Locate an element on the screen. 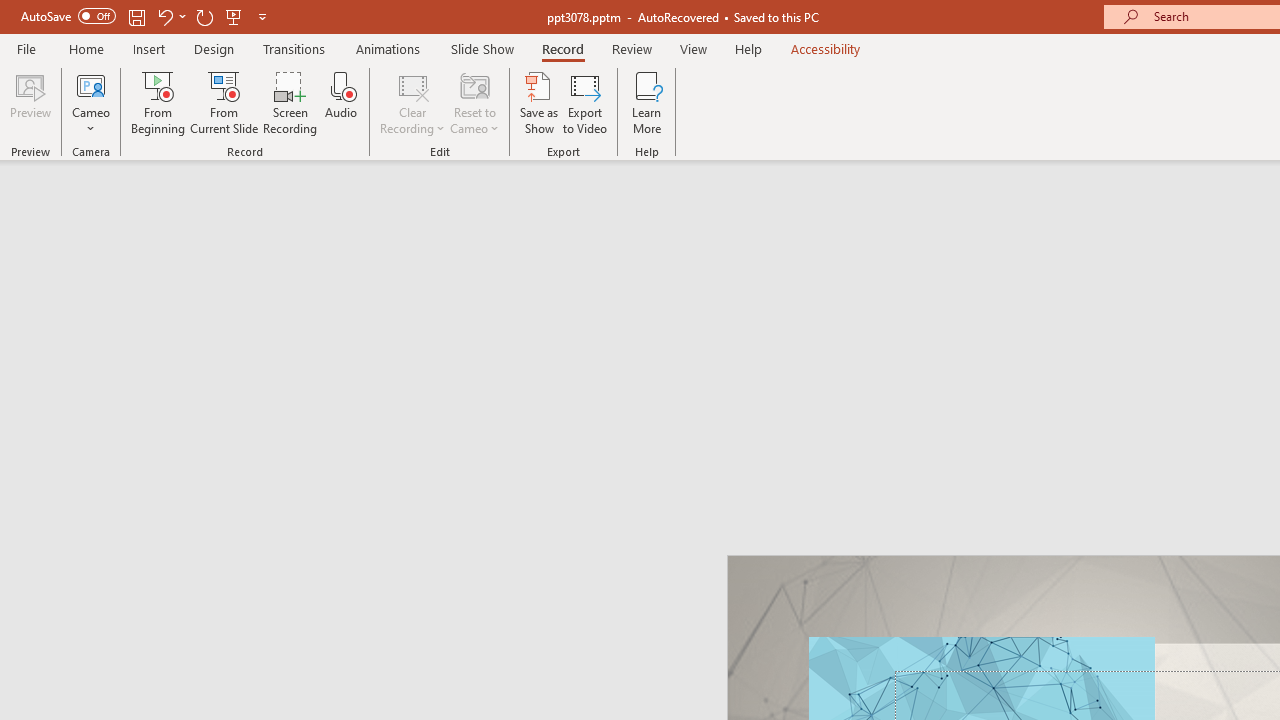 This screenshot has width=1280, height=720. AutoSave is located at coordinates (68, 16).